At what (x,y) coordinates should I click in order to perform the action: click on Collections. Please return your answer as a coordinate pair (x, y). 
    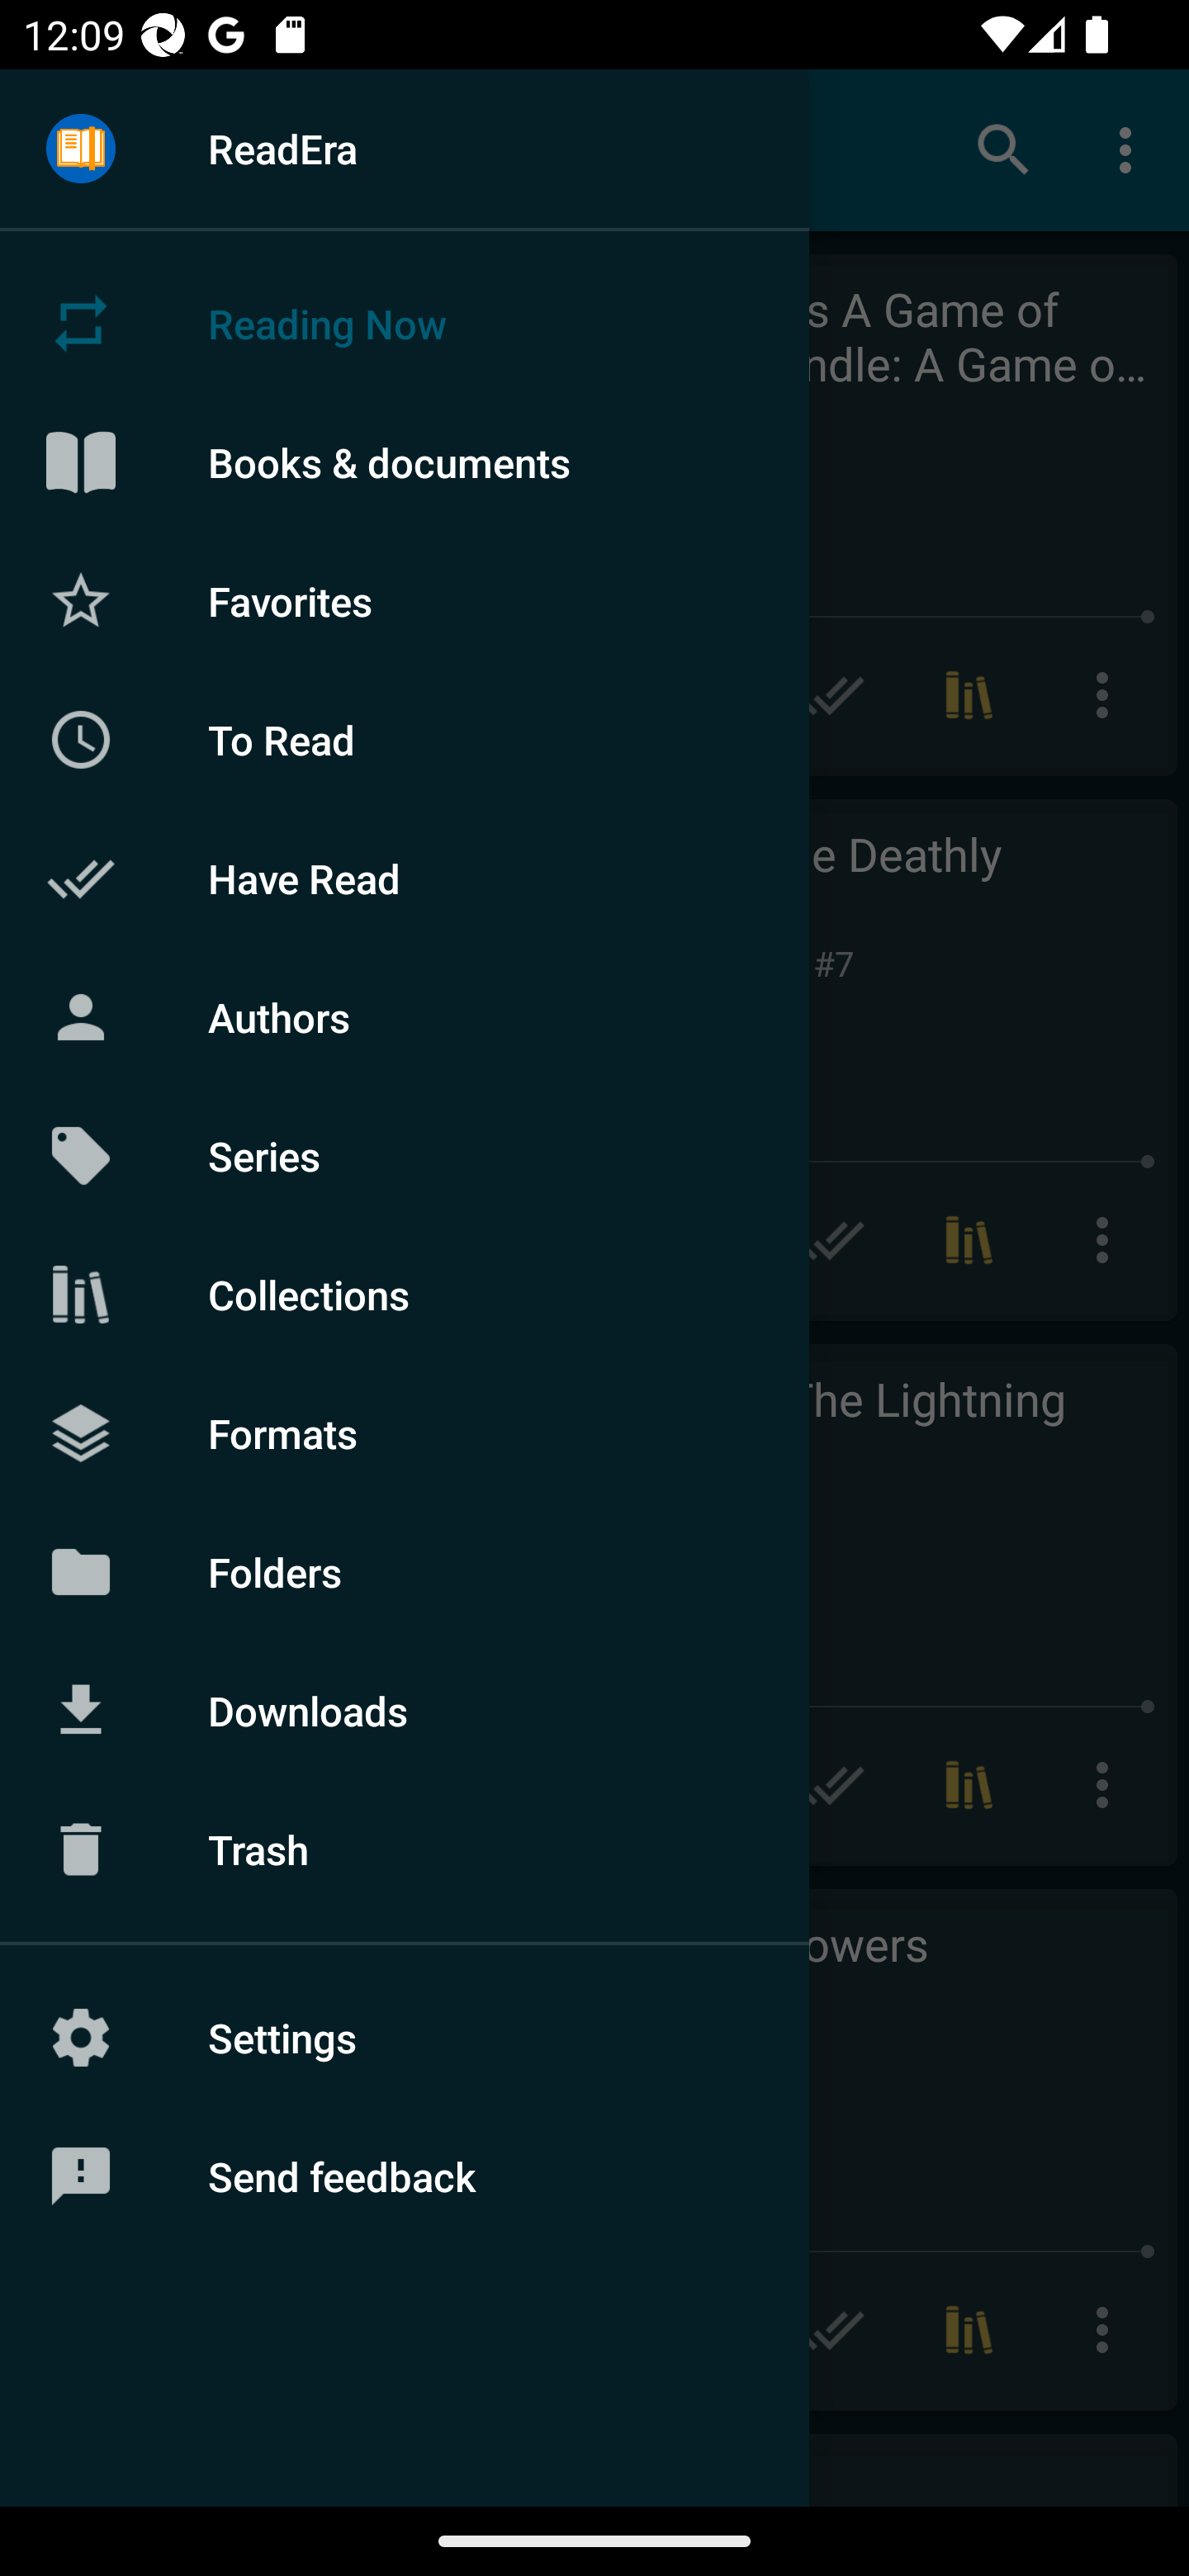
    Looking at the image, I should click on (405, 1295).